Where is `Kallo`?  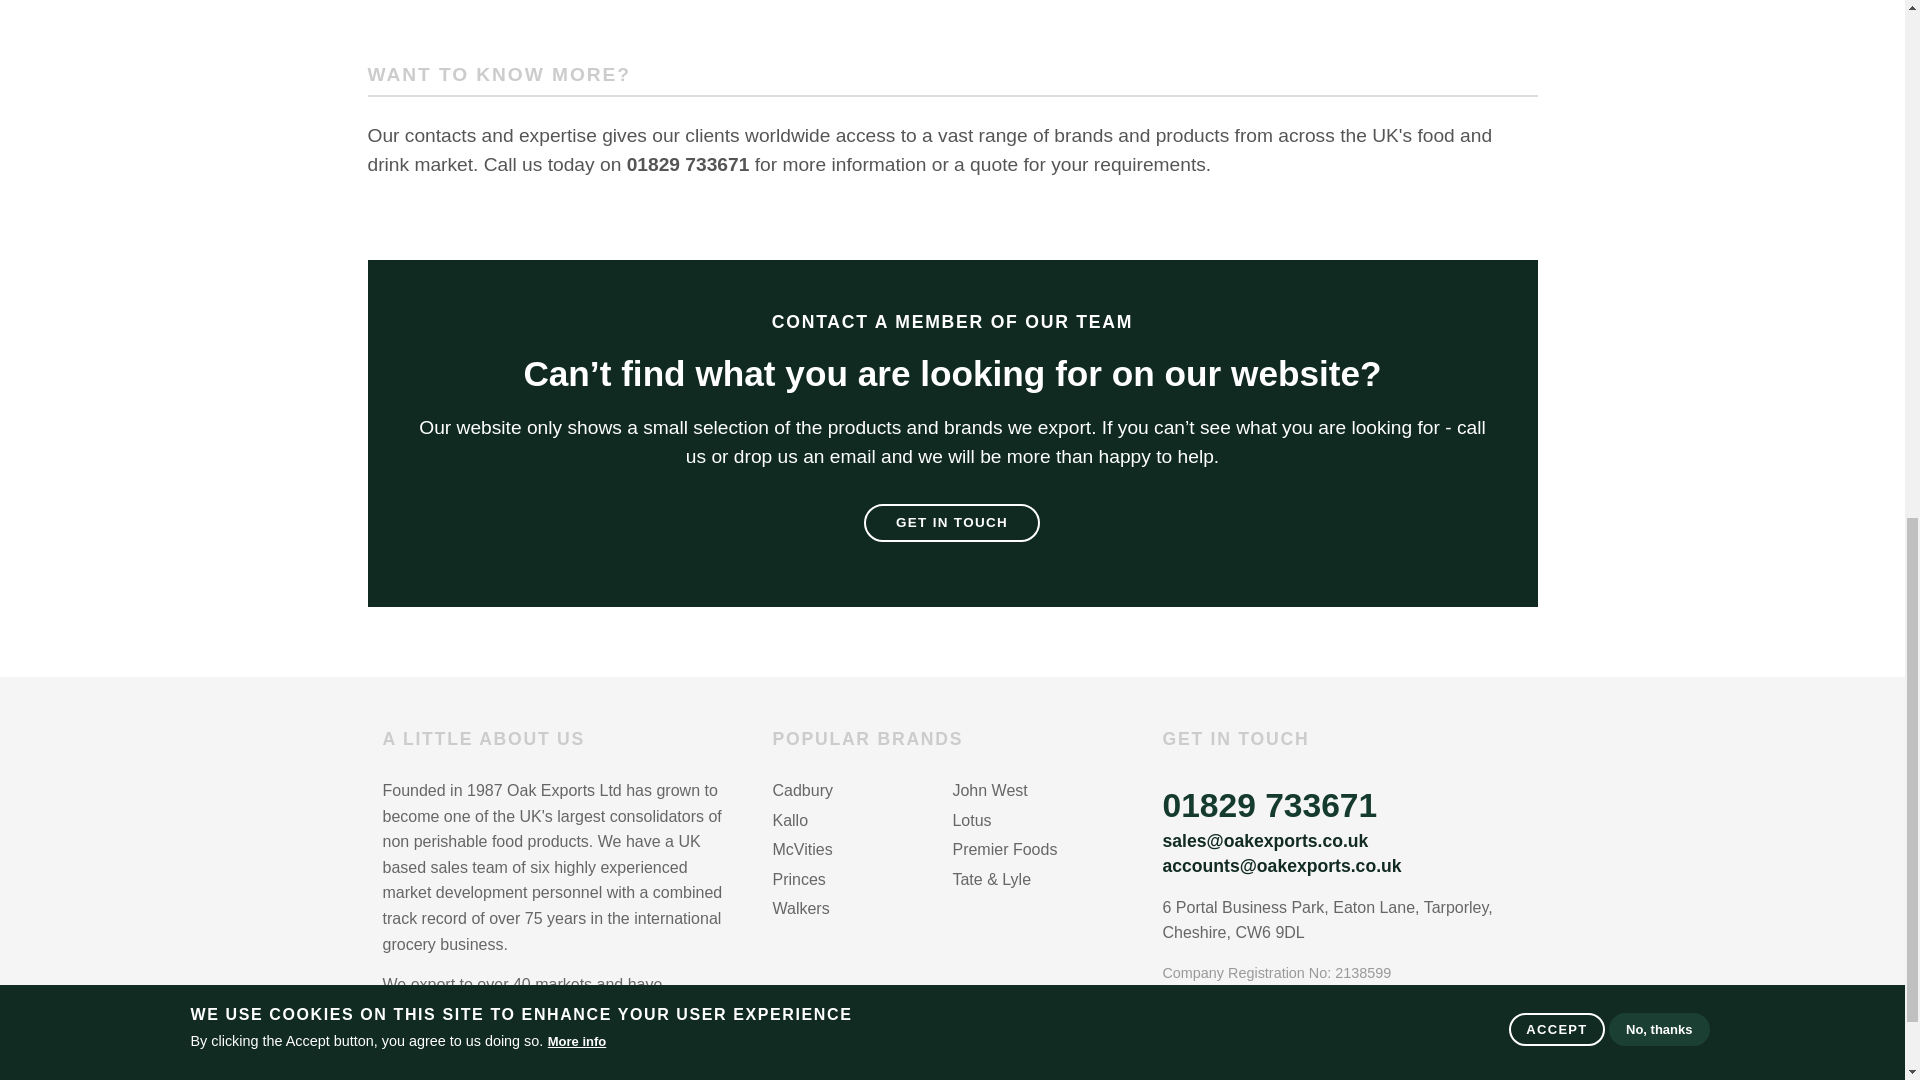
Kallo is located at coordinates (862, 822).